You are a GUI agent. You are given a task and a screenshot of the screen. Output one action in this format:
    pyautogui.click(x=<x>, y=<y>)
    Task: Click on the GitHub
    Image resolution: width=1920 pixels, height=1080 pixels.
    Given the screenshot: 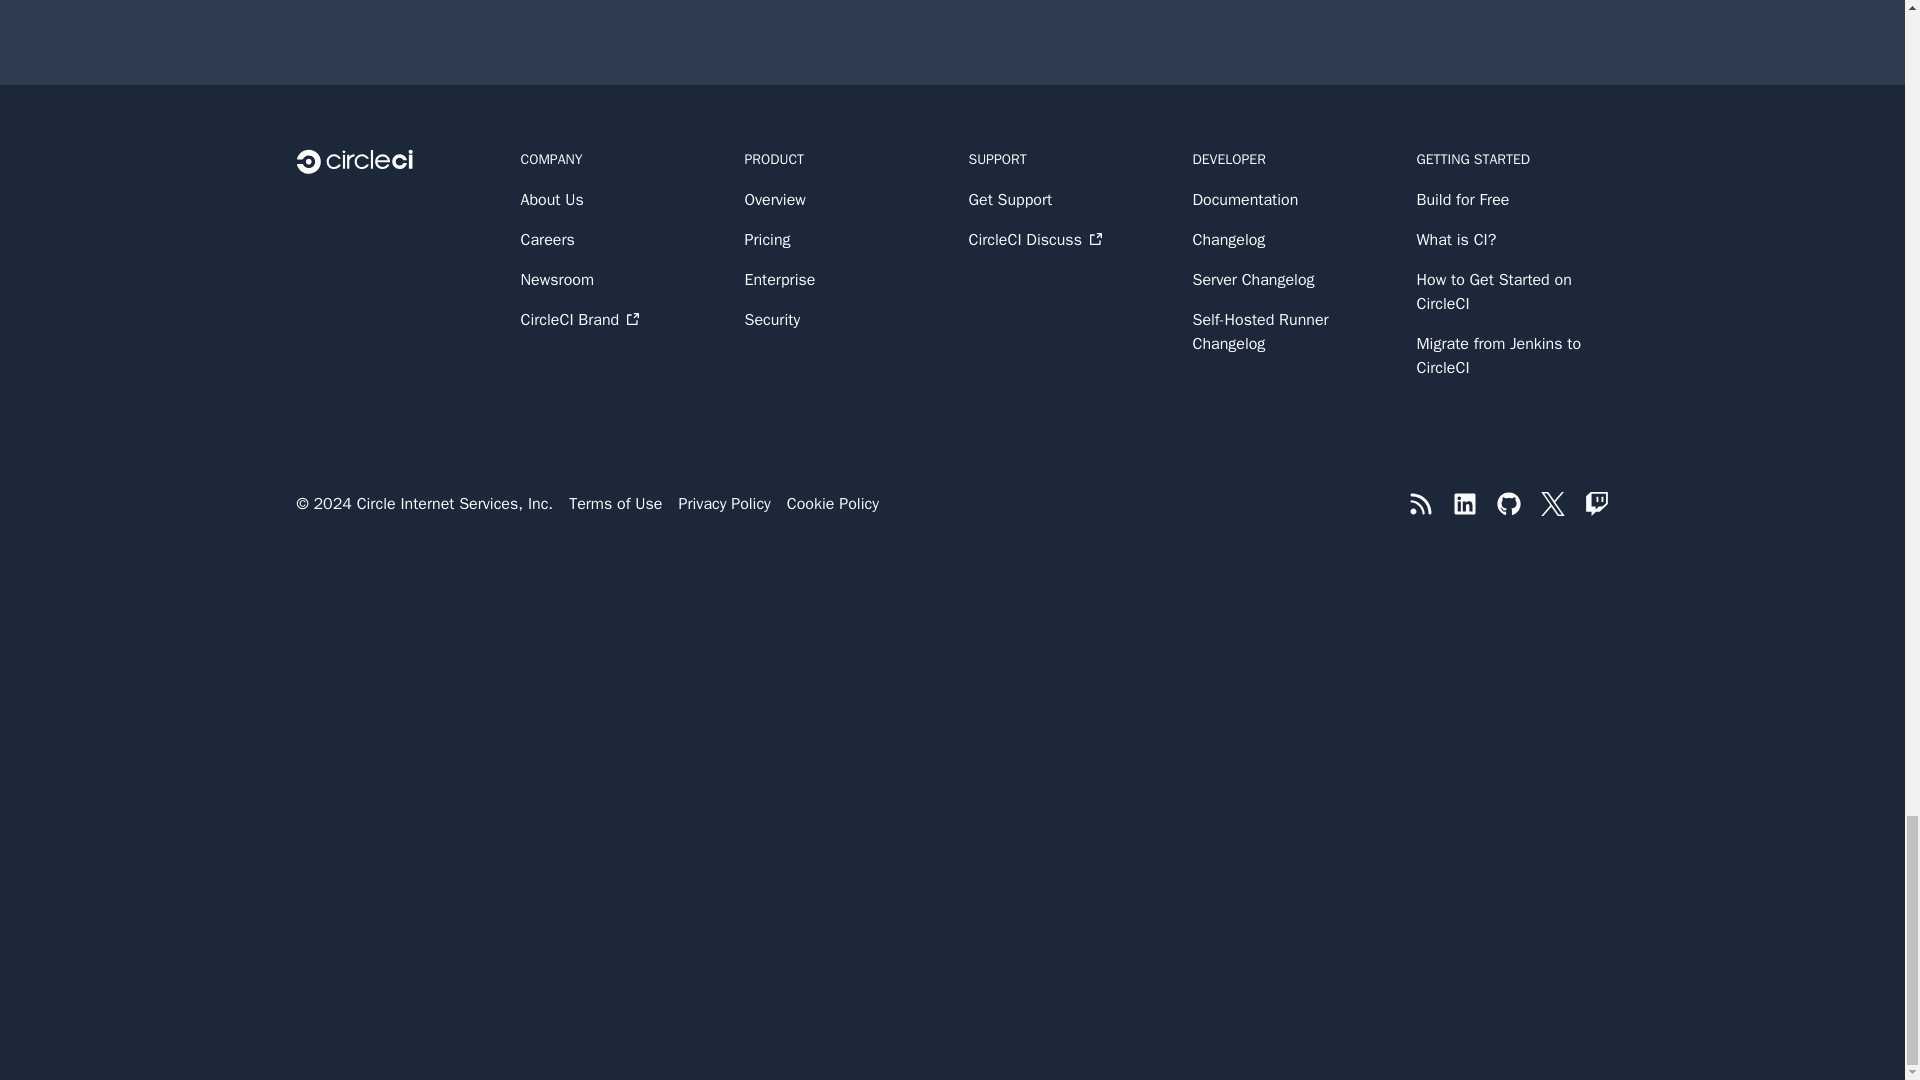 What is the action you would take?
    pyautogui.click(x=1508, y=504)
    